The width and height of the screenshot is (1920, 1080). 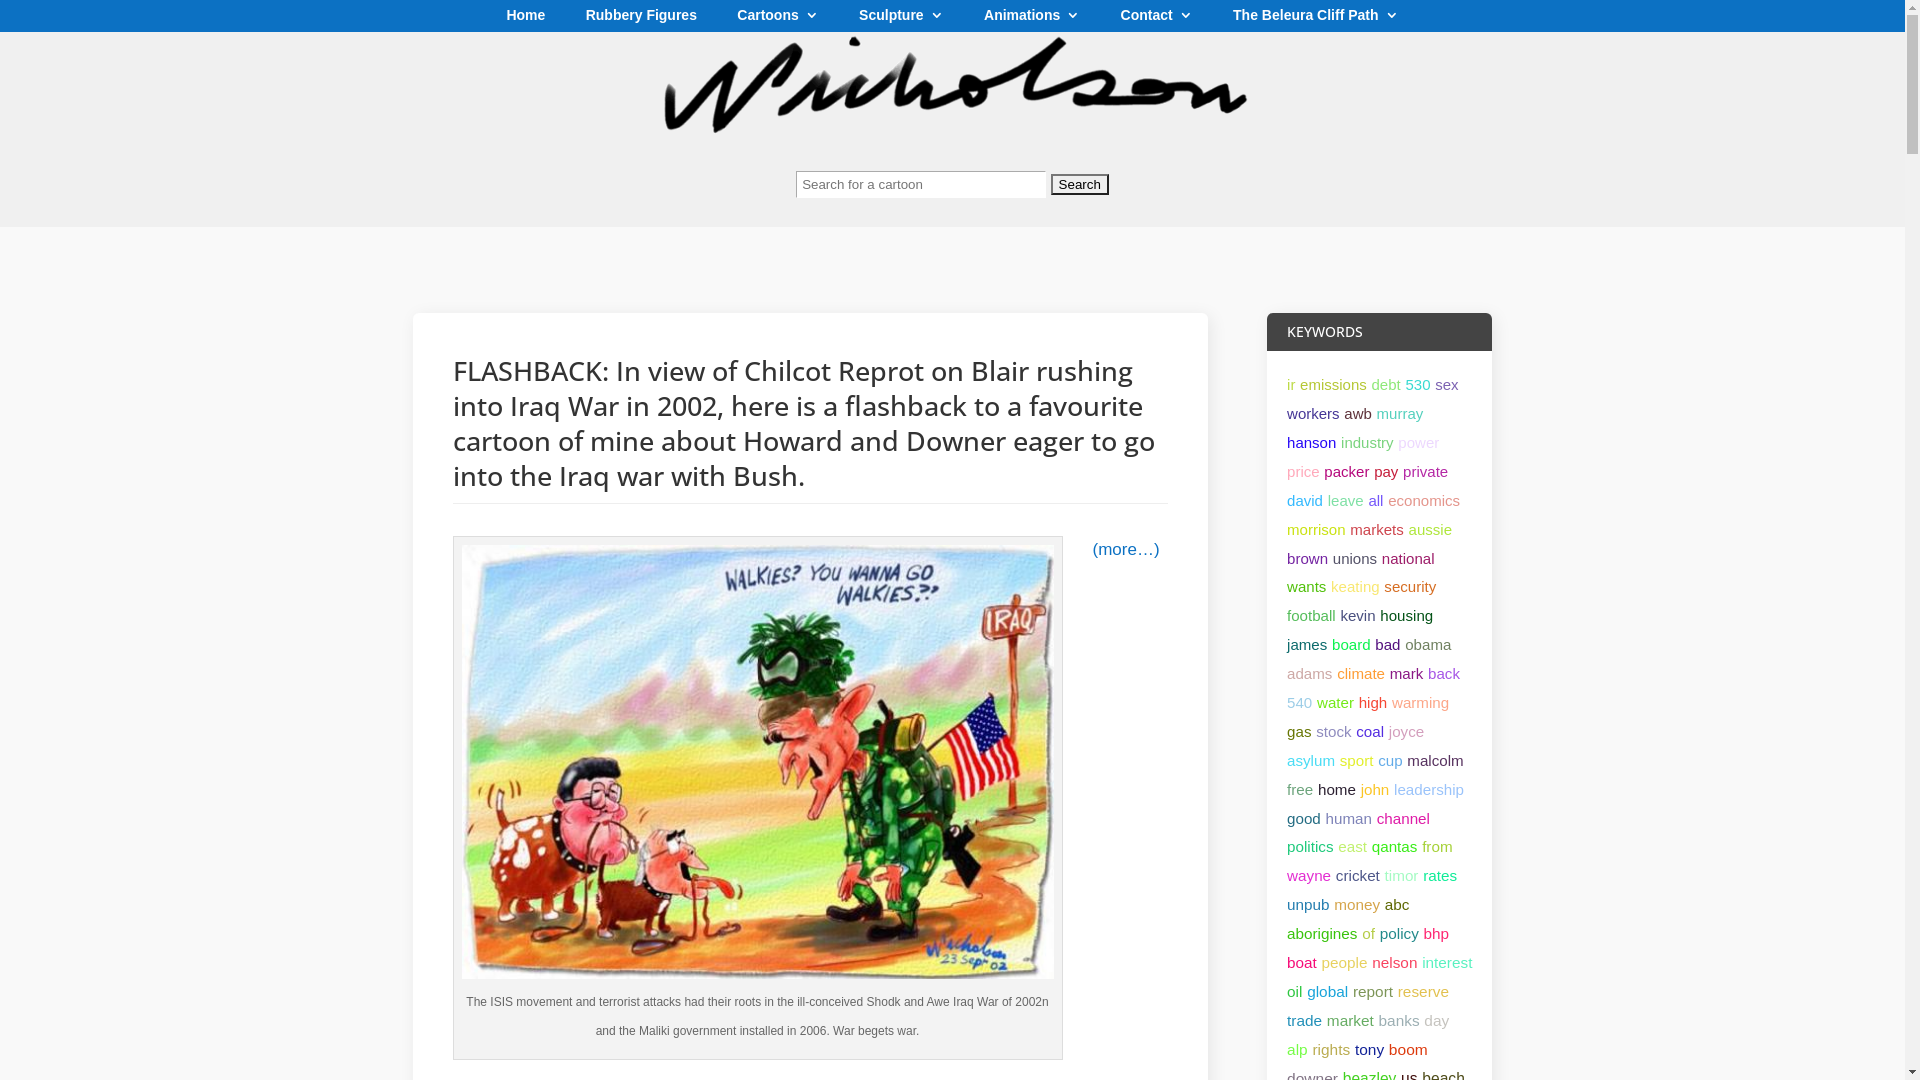 I want to click on Search for:, so click(x=952, y=194).